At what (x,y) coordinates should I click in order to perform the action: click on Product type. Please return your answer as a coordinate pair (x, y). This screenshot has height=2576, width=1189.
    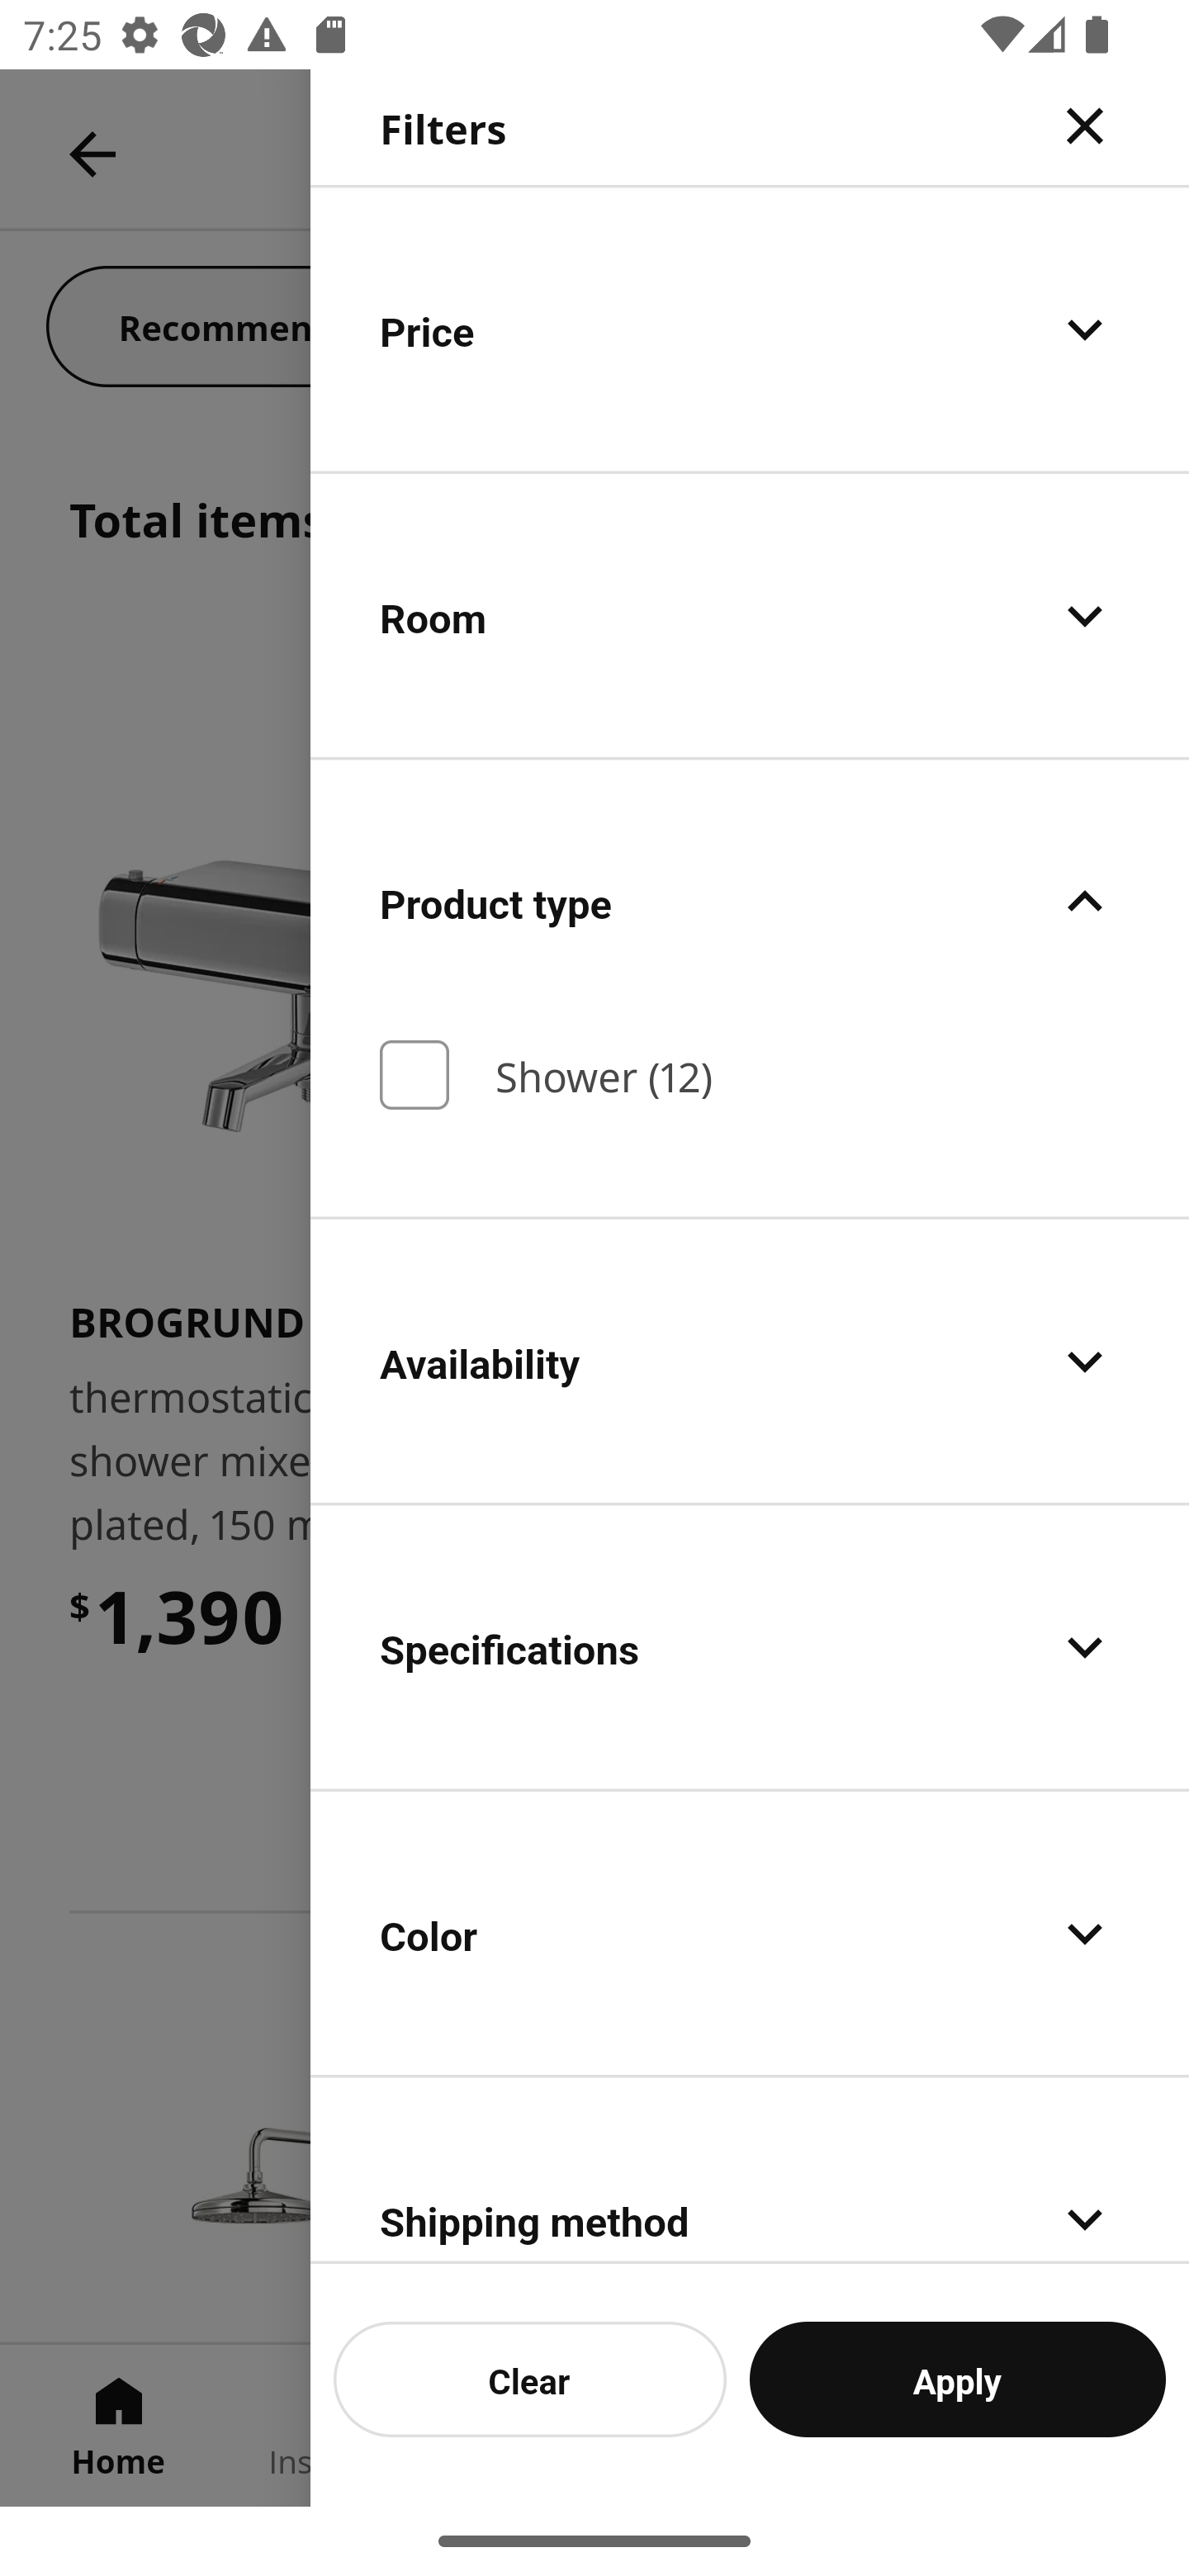
    Looking at the image, I should click on (750, 902).